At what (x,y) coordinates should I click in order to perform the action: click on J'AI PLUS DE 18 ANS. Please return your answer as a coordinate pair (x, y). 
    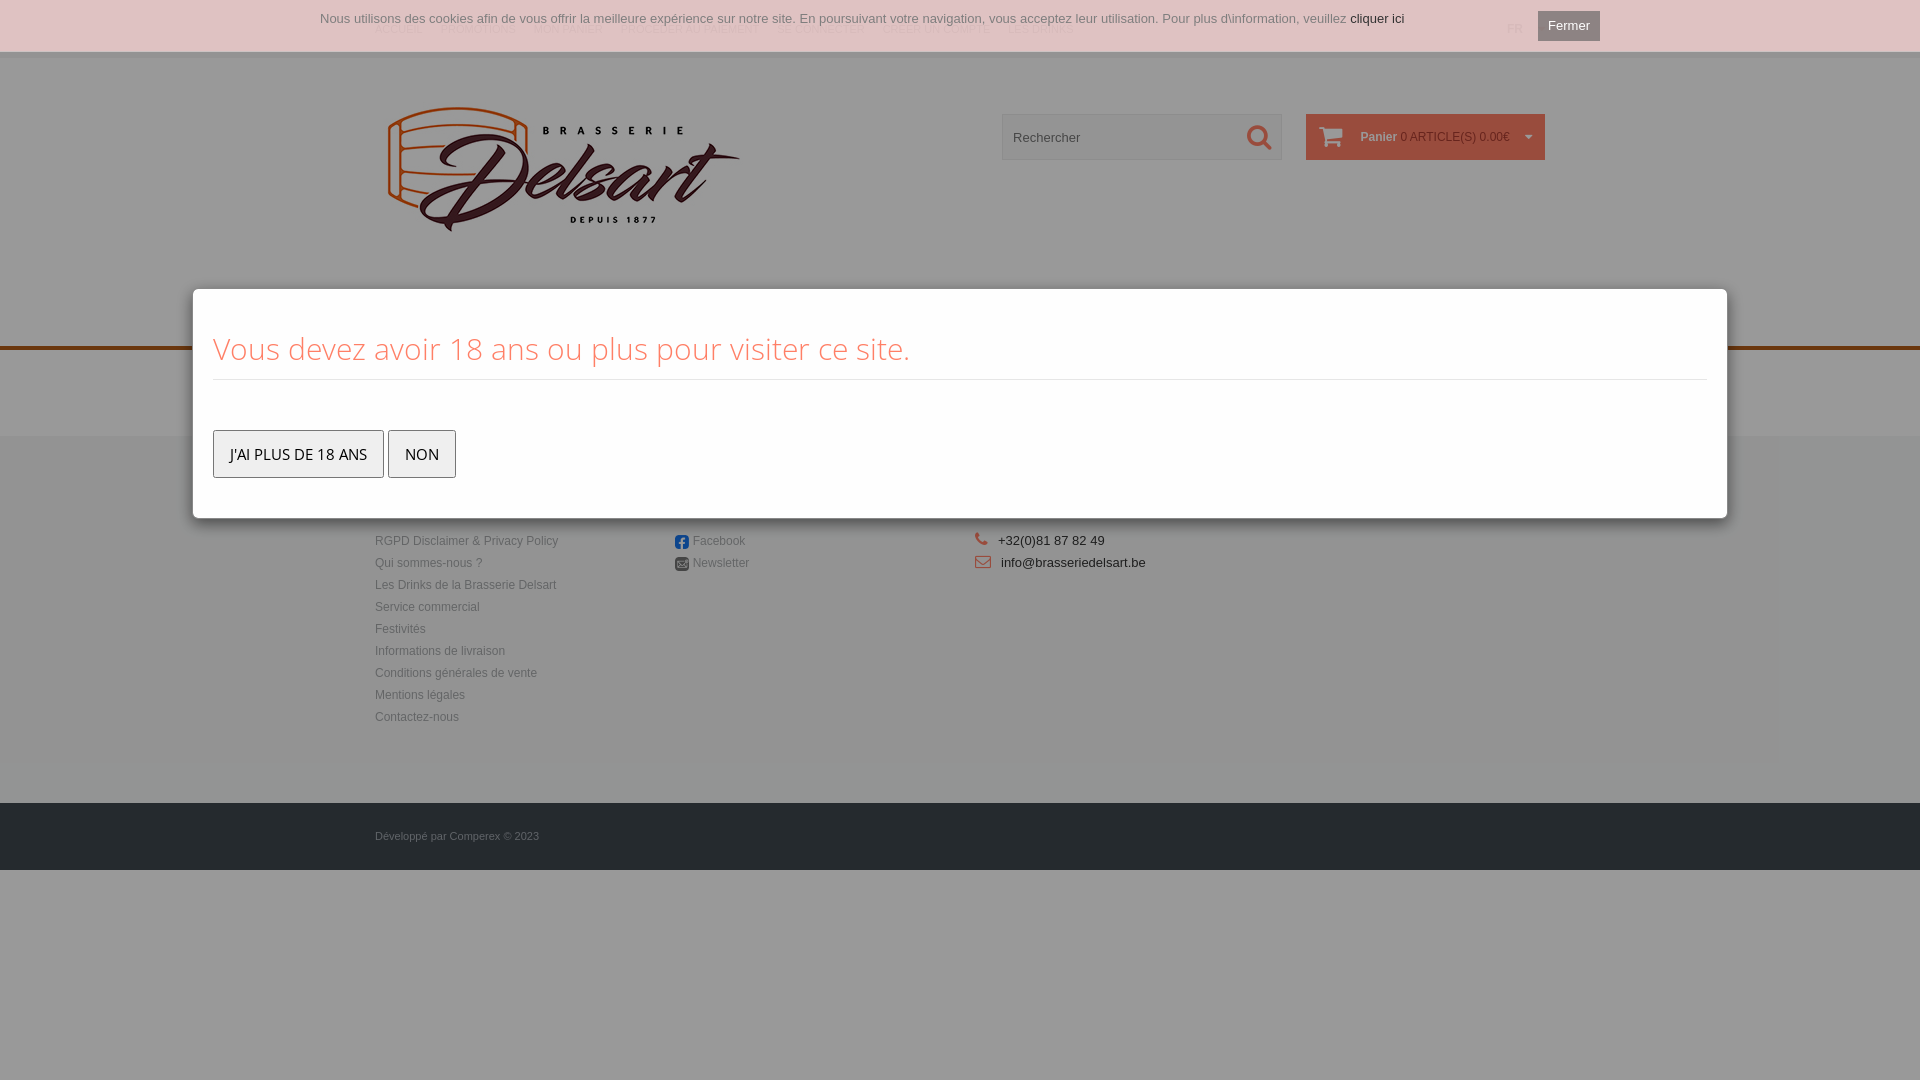
    Looking at the image, I should click on (298, 454).